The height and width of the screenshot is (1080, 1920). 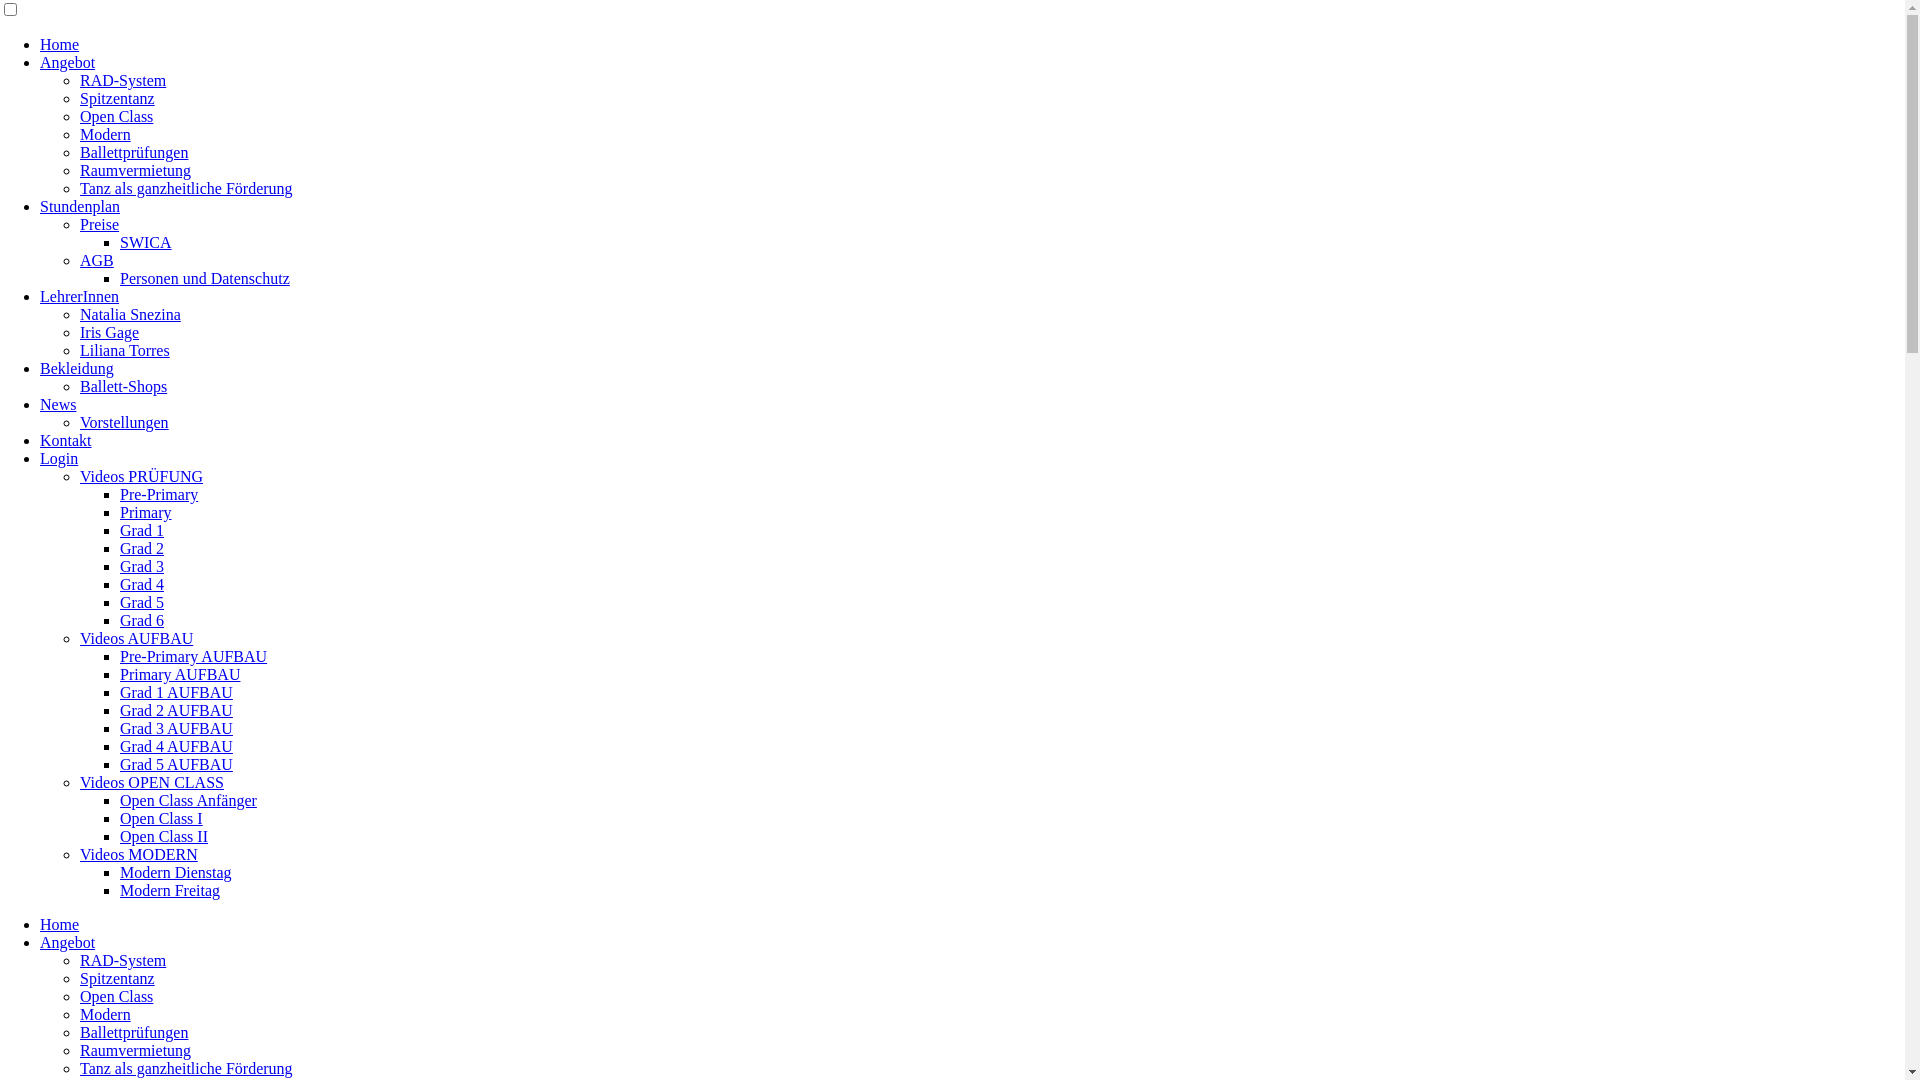 I want to click on Grad 1, so click(x=142, y=530).